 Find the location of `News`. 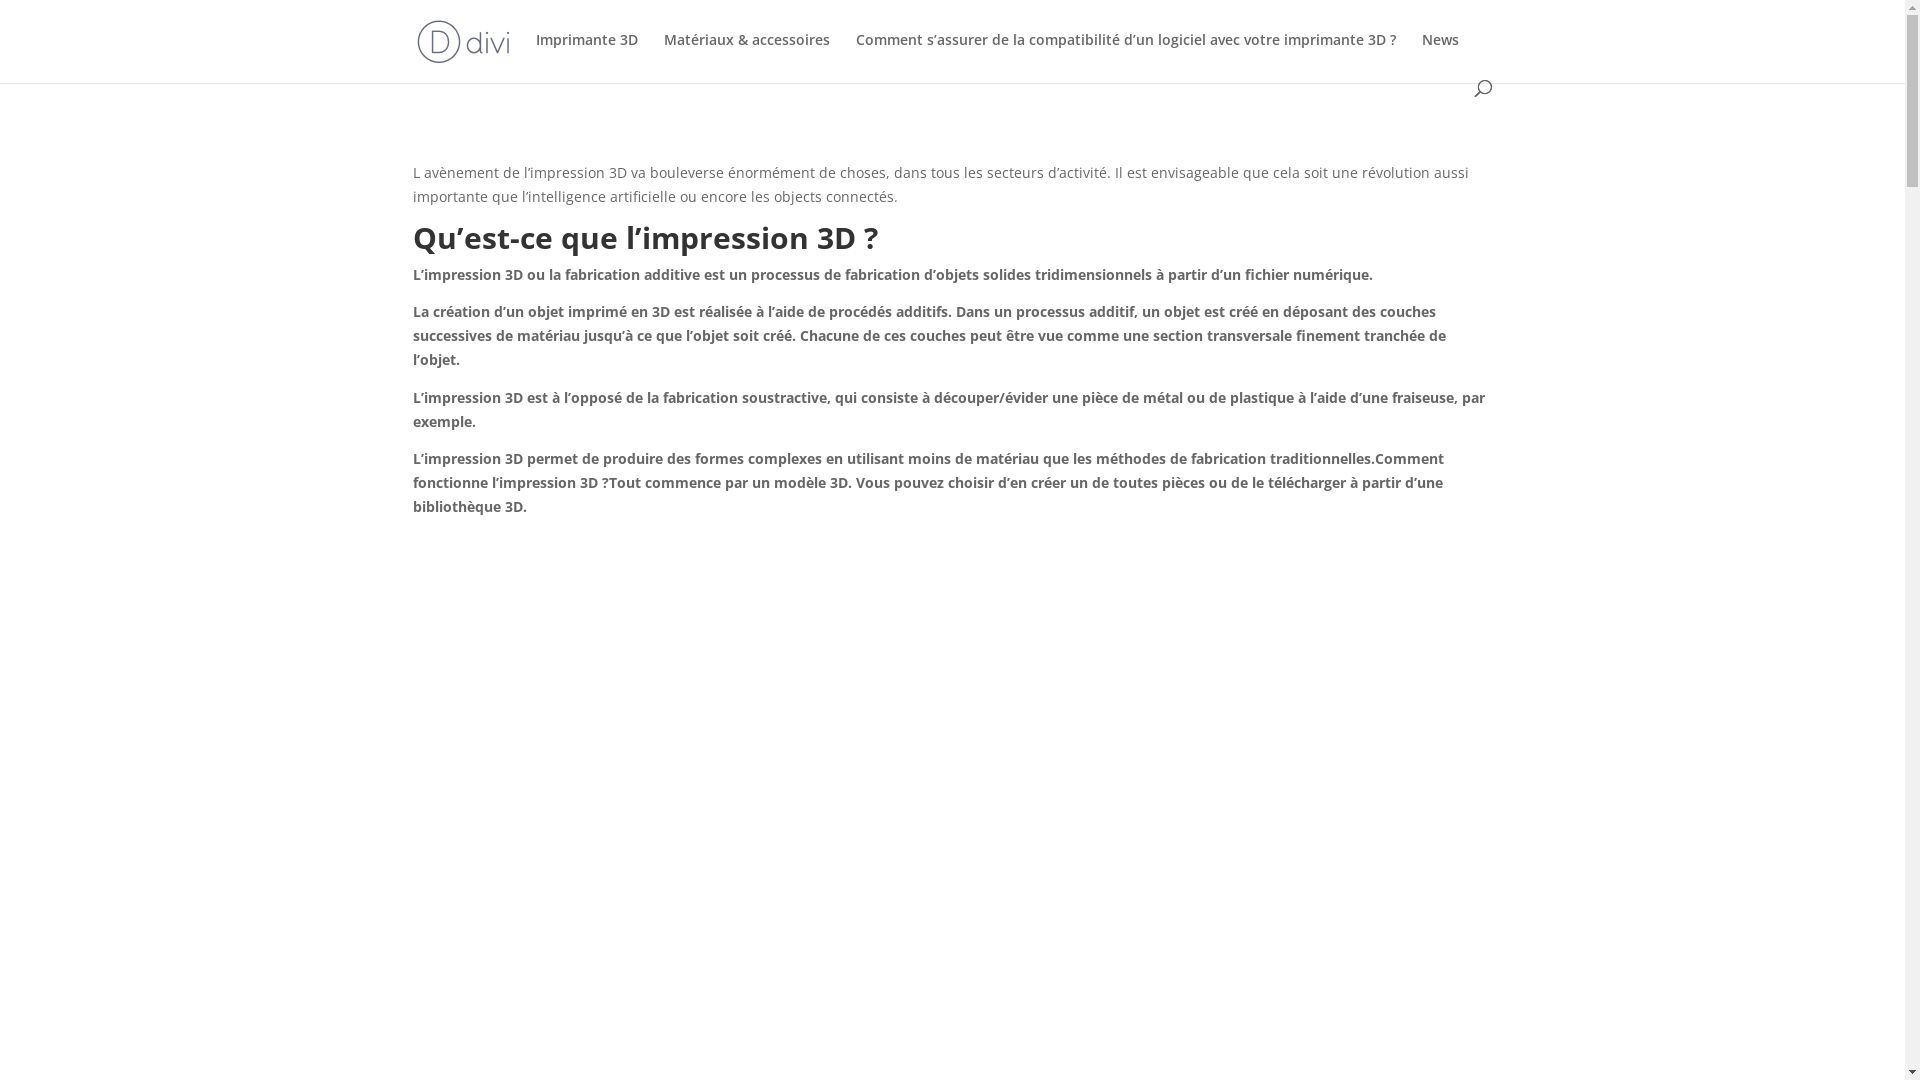

News is located at coordinates (1440, 56).